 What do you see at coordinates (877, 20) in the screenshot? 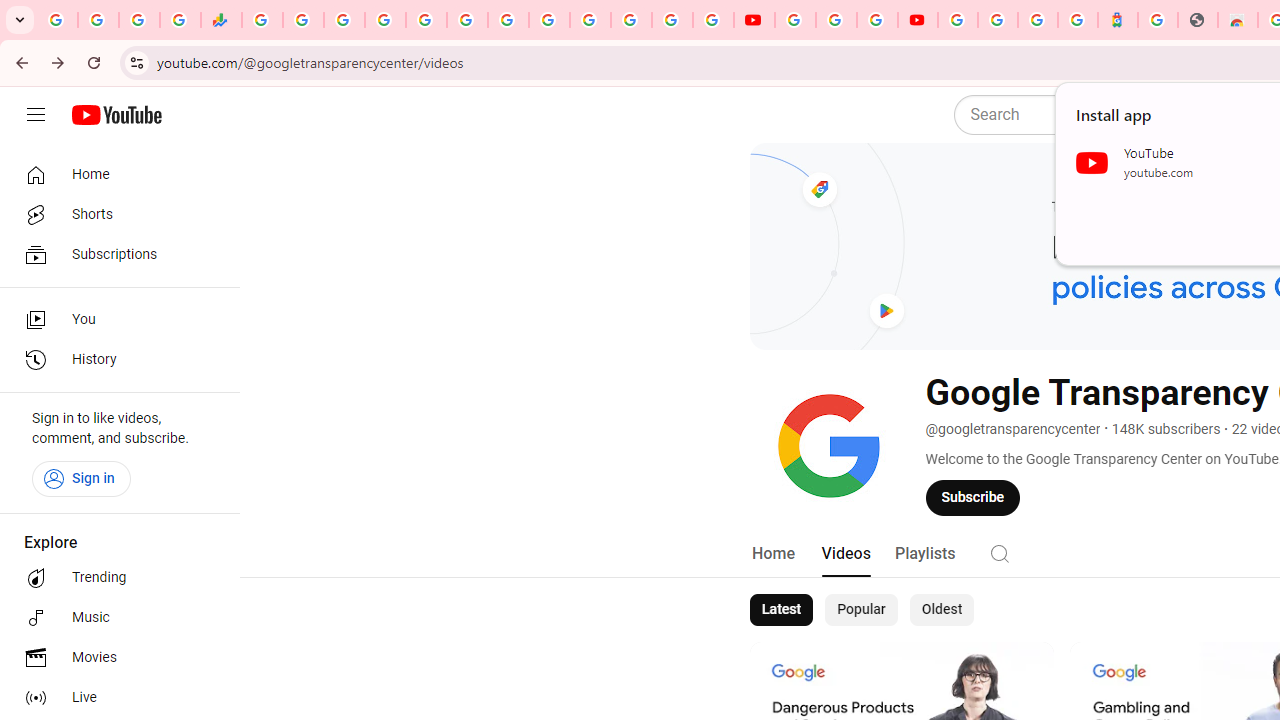
I see `Create your Google Account` at bounding box center [877, 20].